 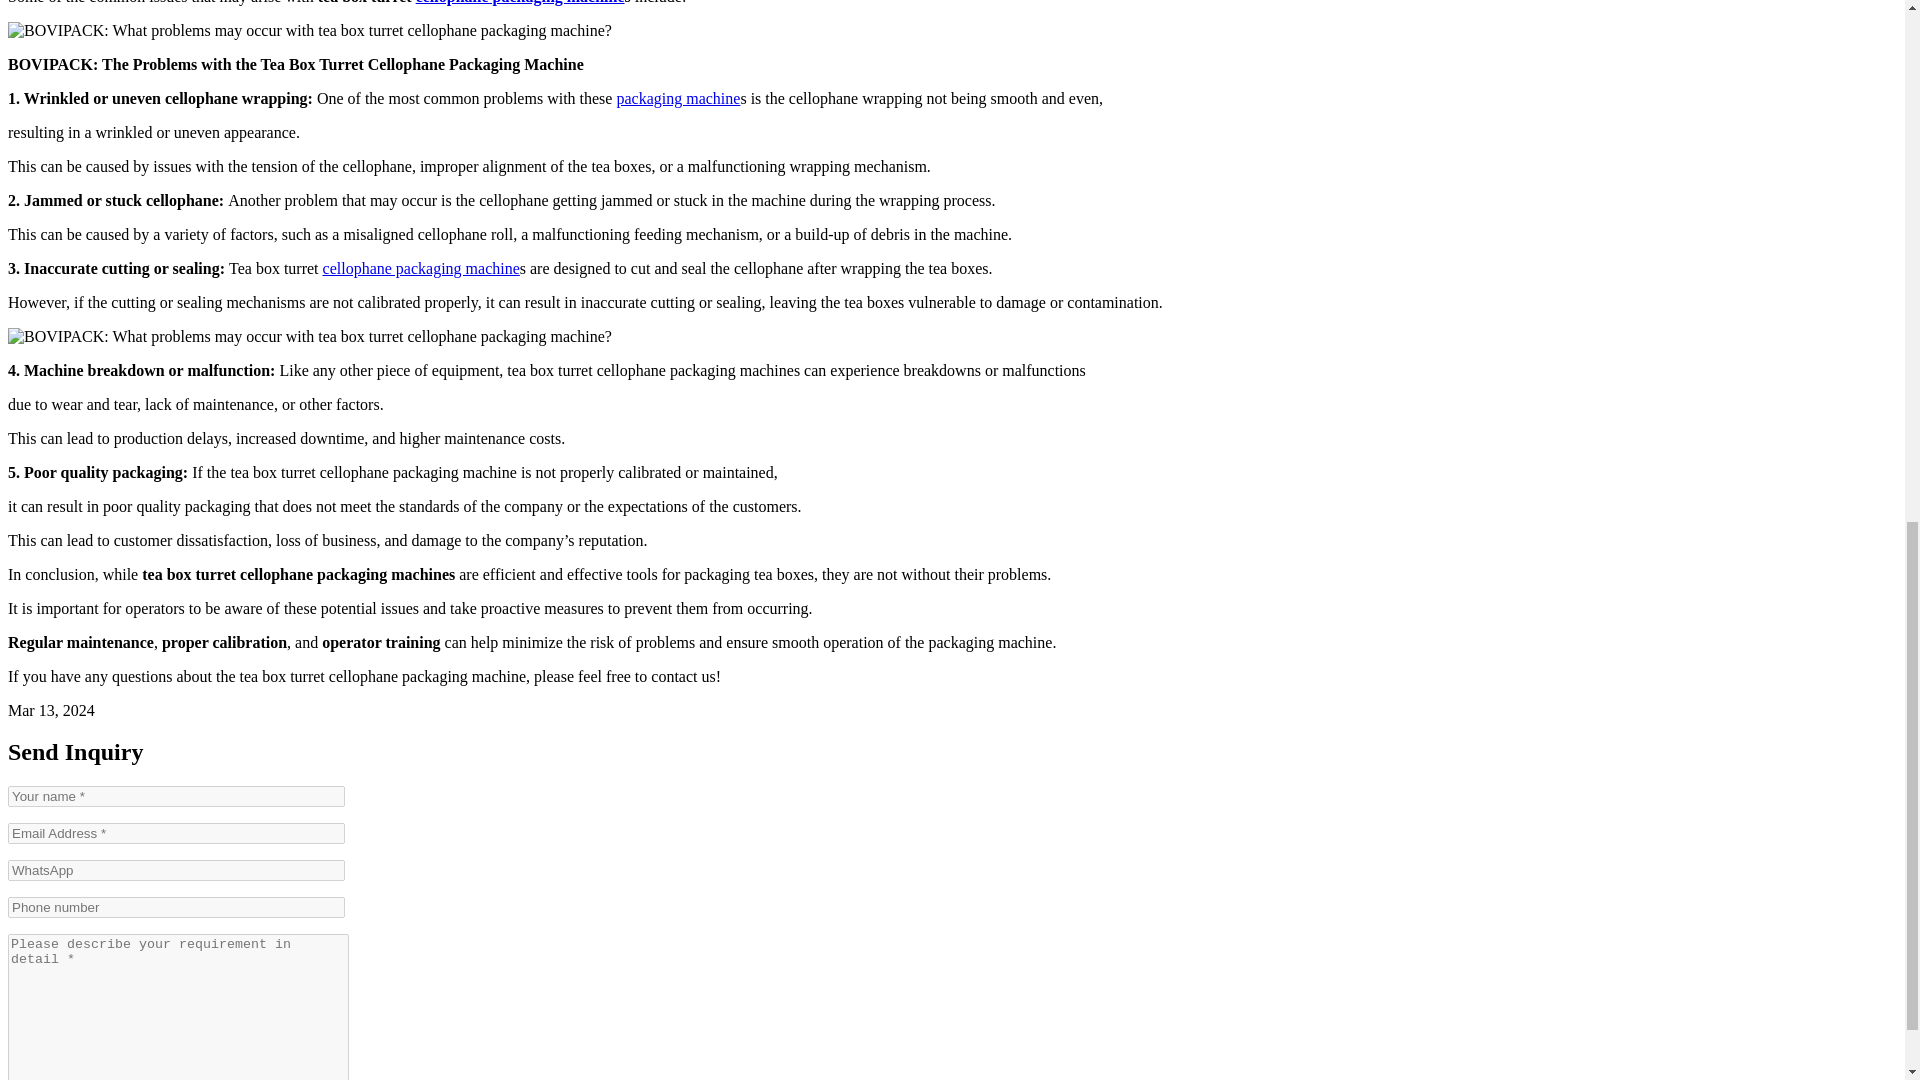 What do you see at coordinates (520, 2) in the screenshot?
I see `cellophane packaging machine` at bounding box center [520, 2].